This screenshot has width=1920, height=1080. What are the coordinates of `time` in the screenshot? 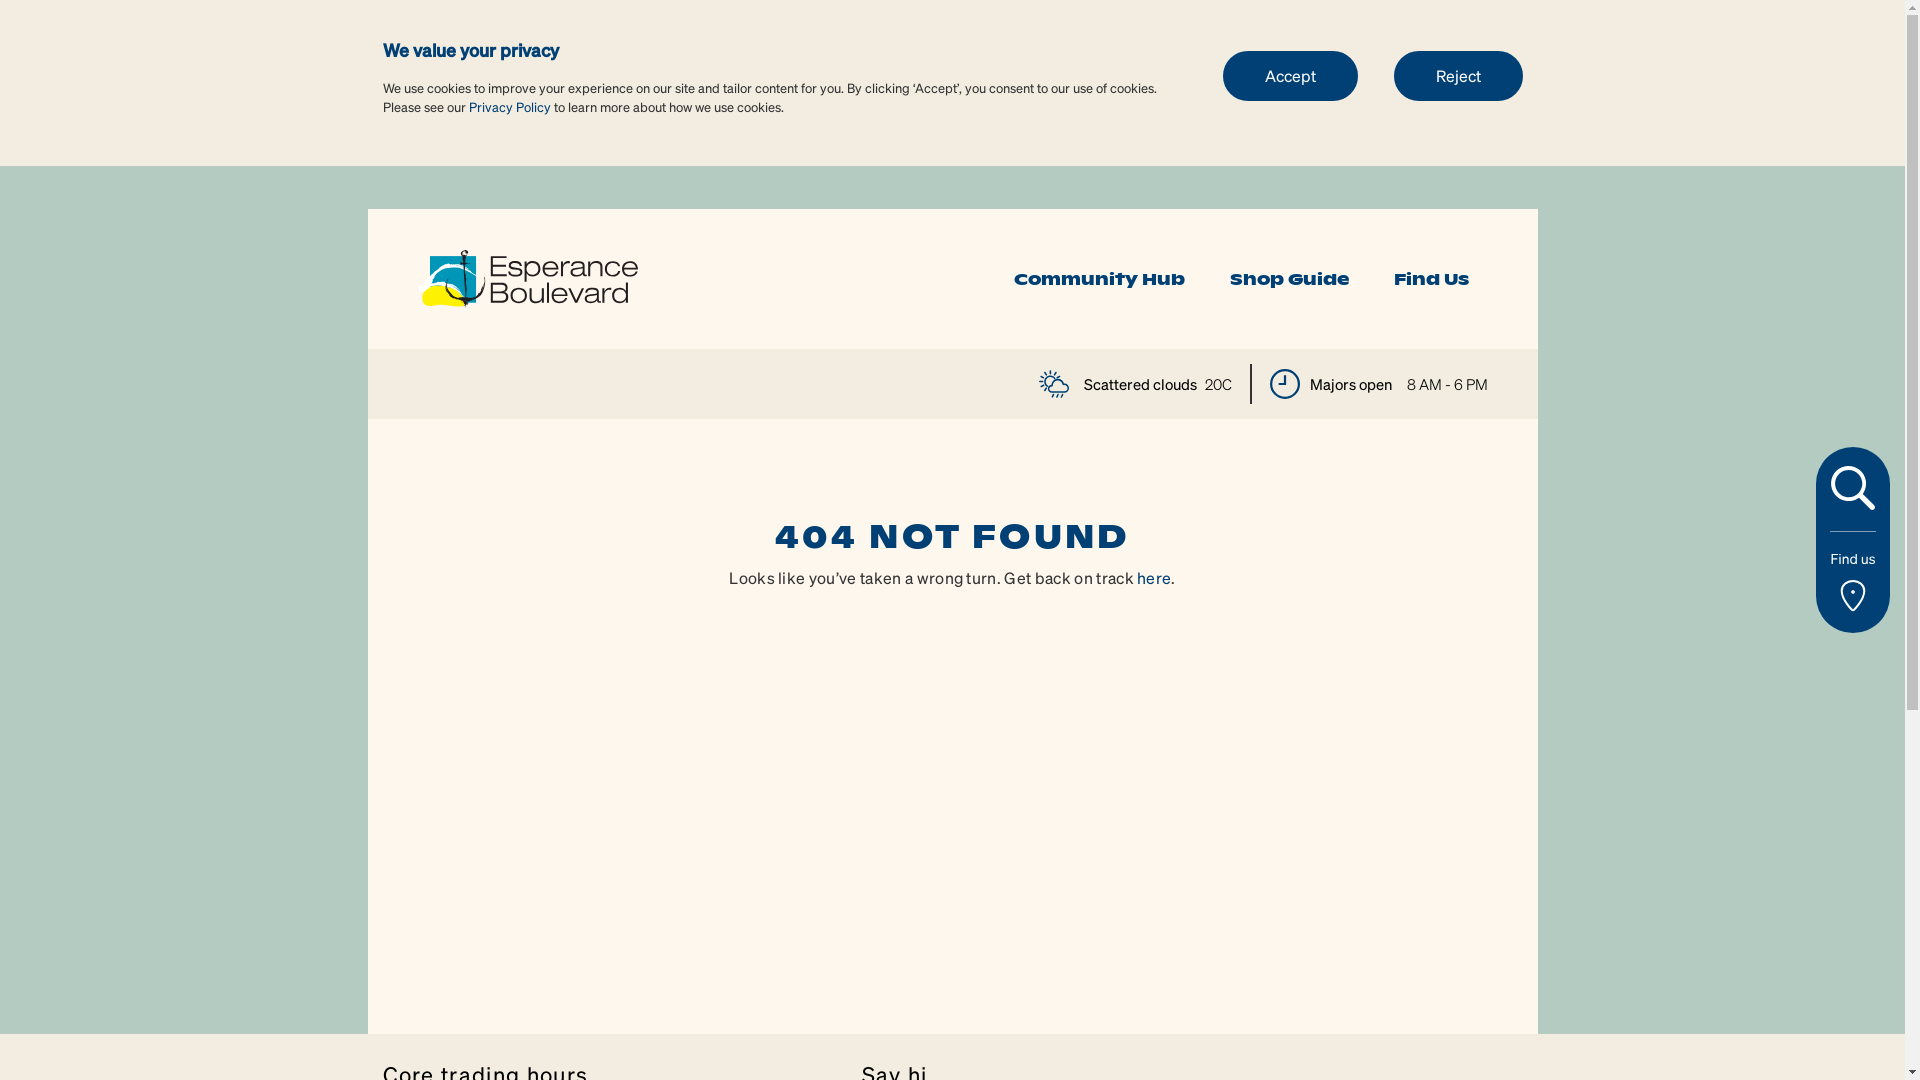 It's located at (1285, 384).